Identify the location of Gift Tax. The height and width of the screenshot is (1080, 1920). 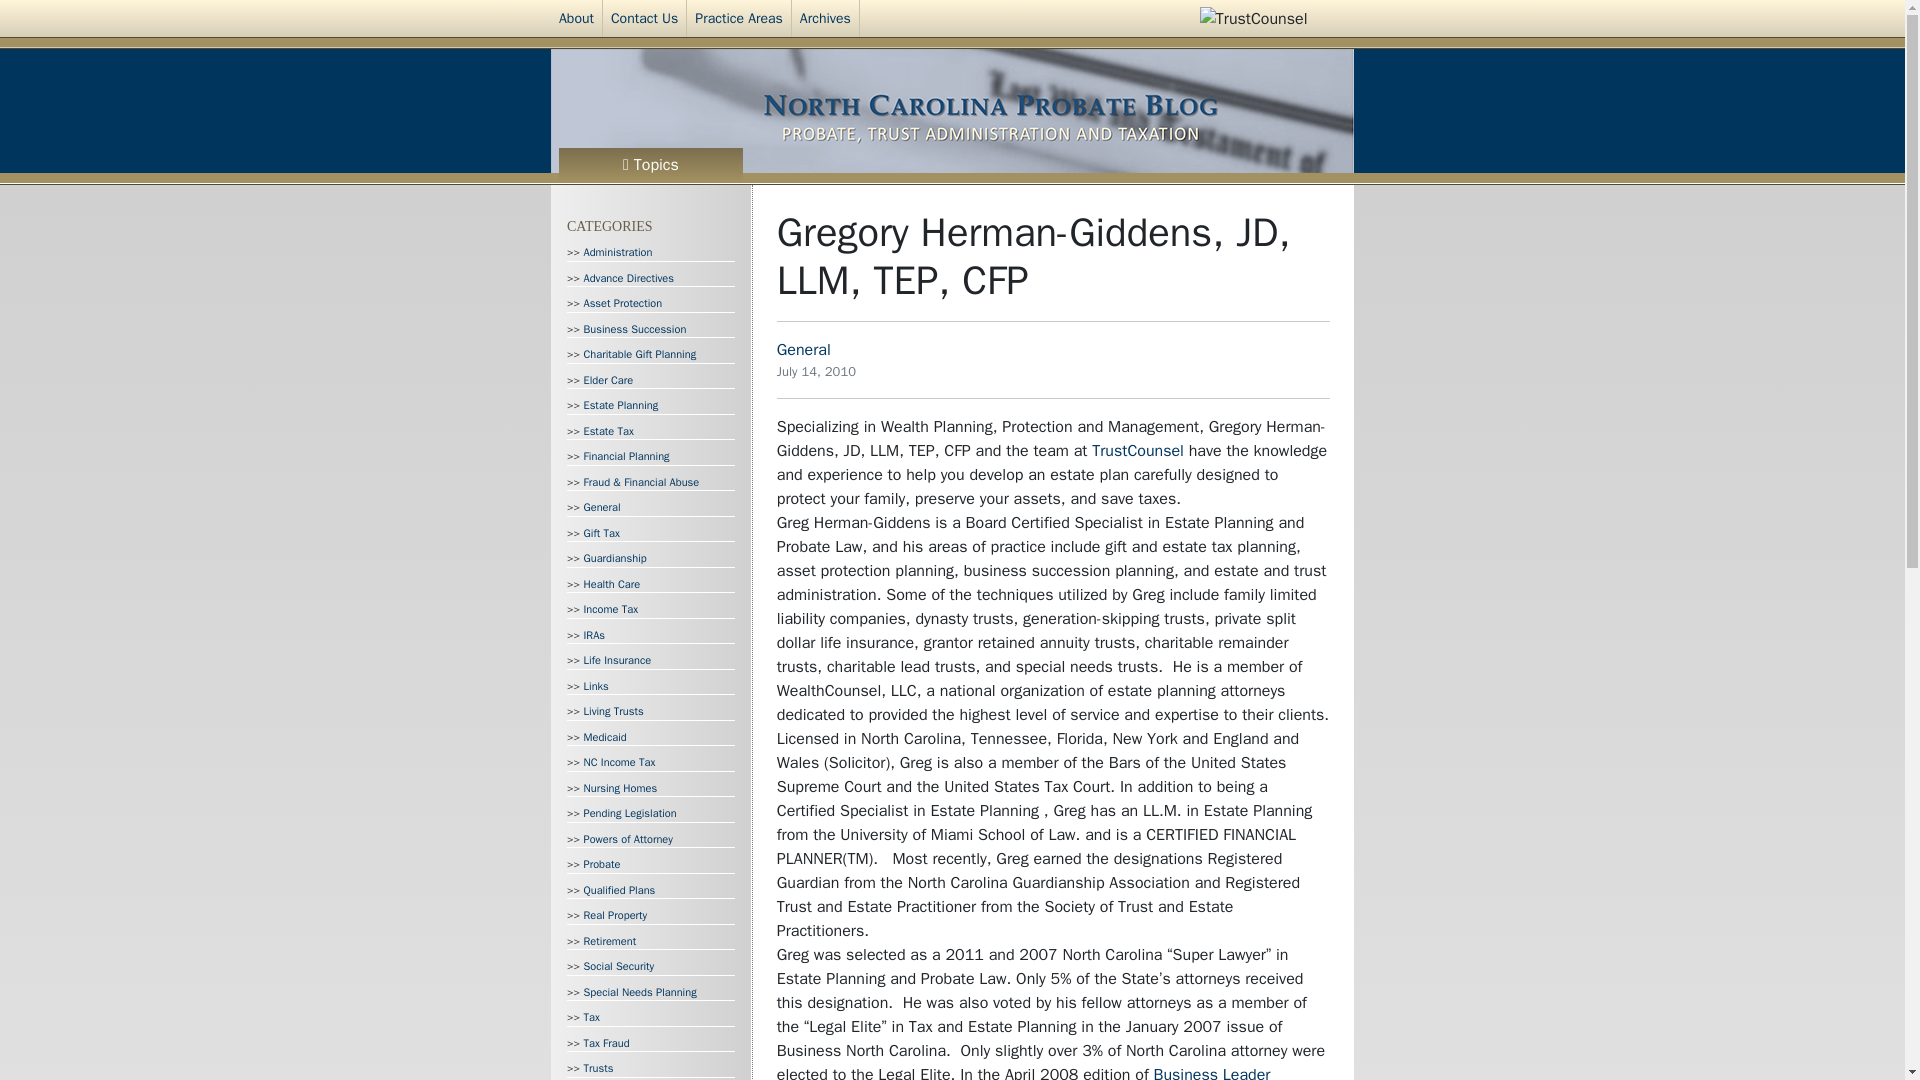
(602, 532).